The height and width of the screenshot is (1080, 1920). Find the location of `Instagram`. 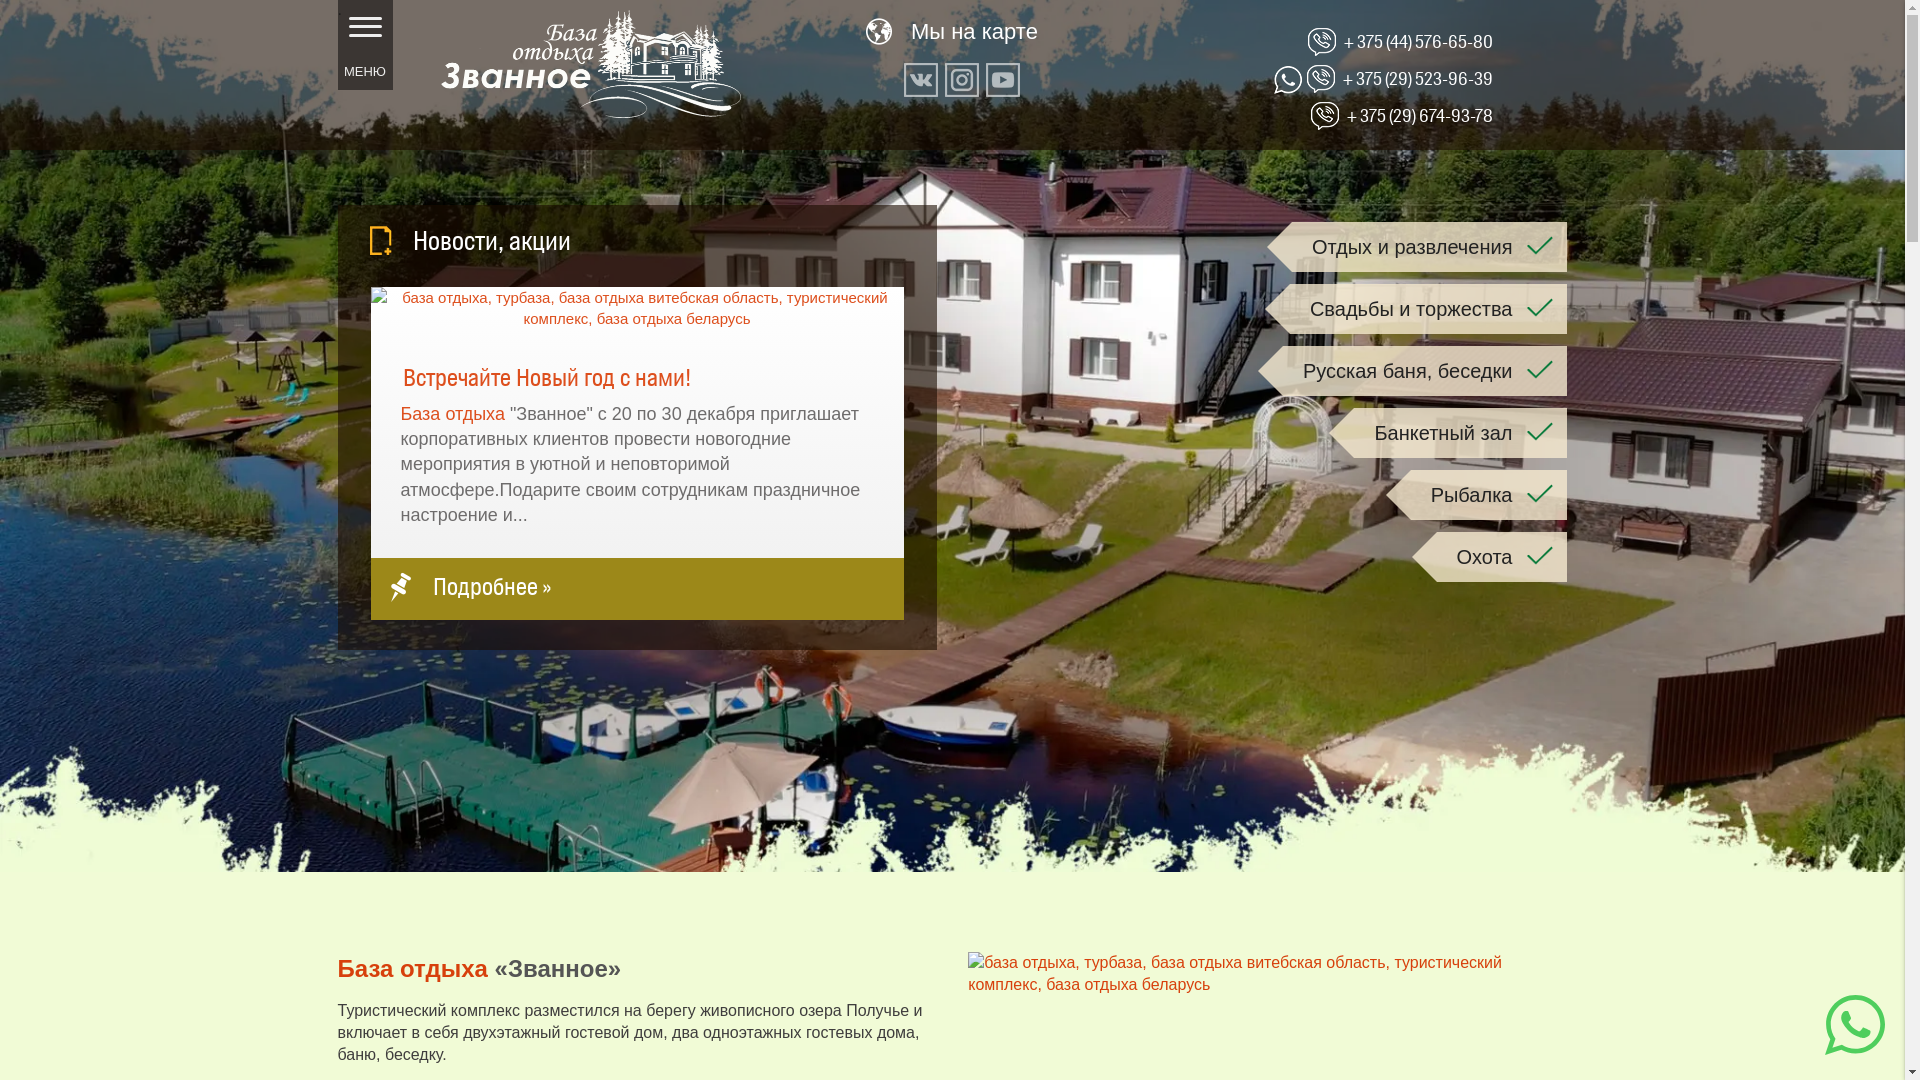

Instagram is located at coordinates (962, 80).